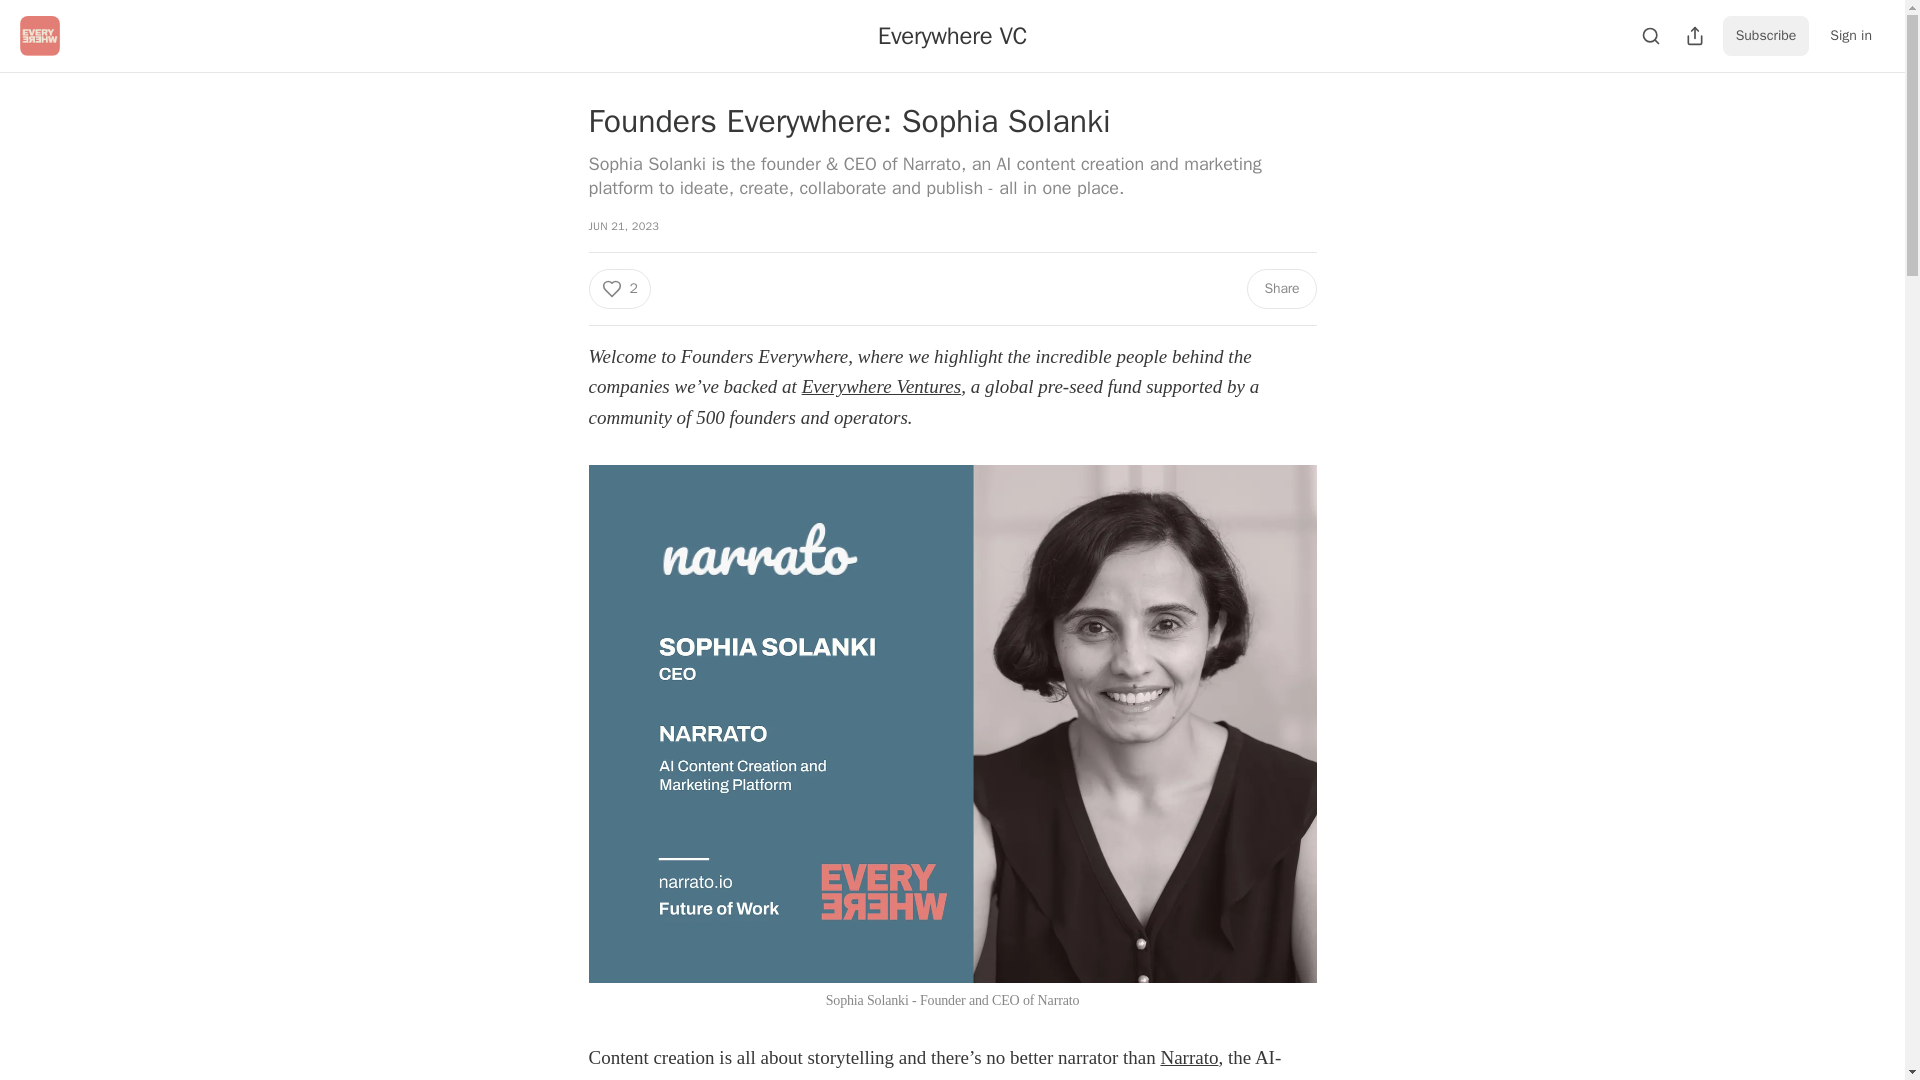  What do you see at coordinates (1766, 36) in the screenshot?
I see `Subscribe` at bounding box center [1766, 36].